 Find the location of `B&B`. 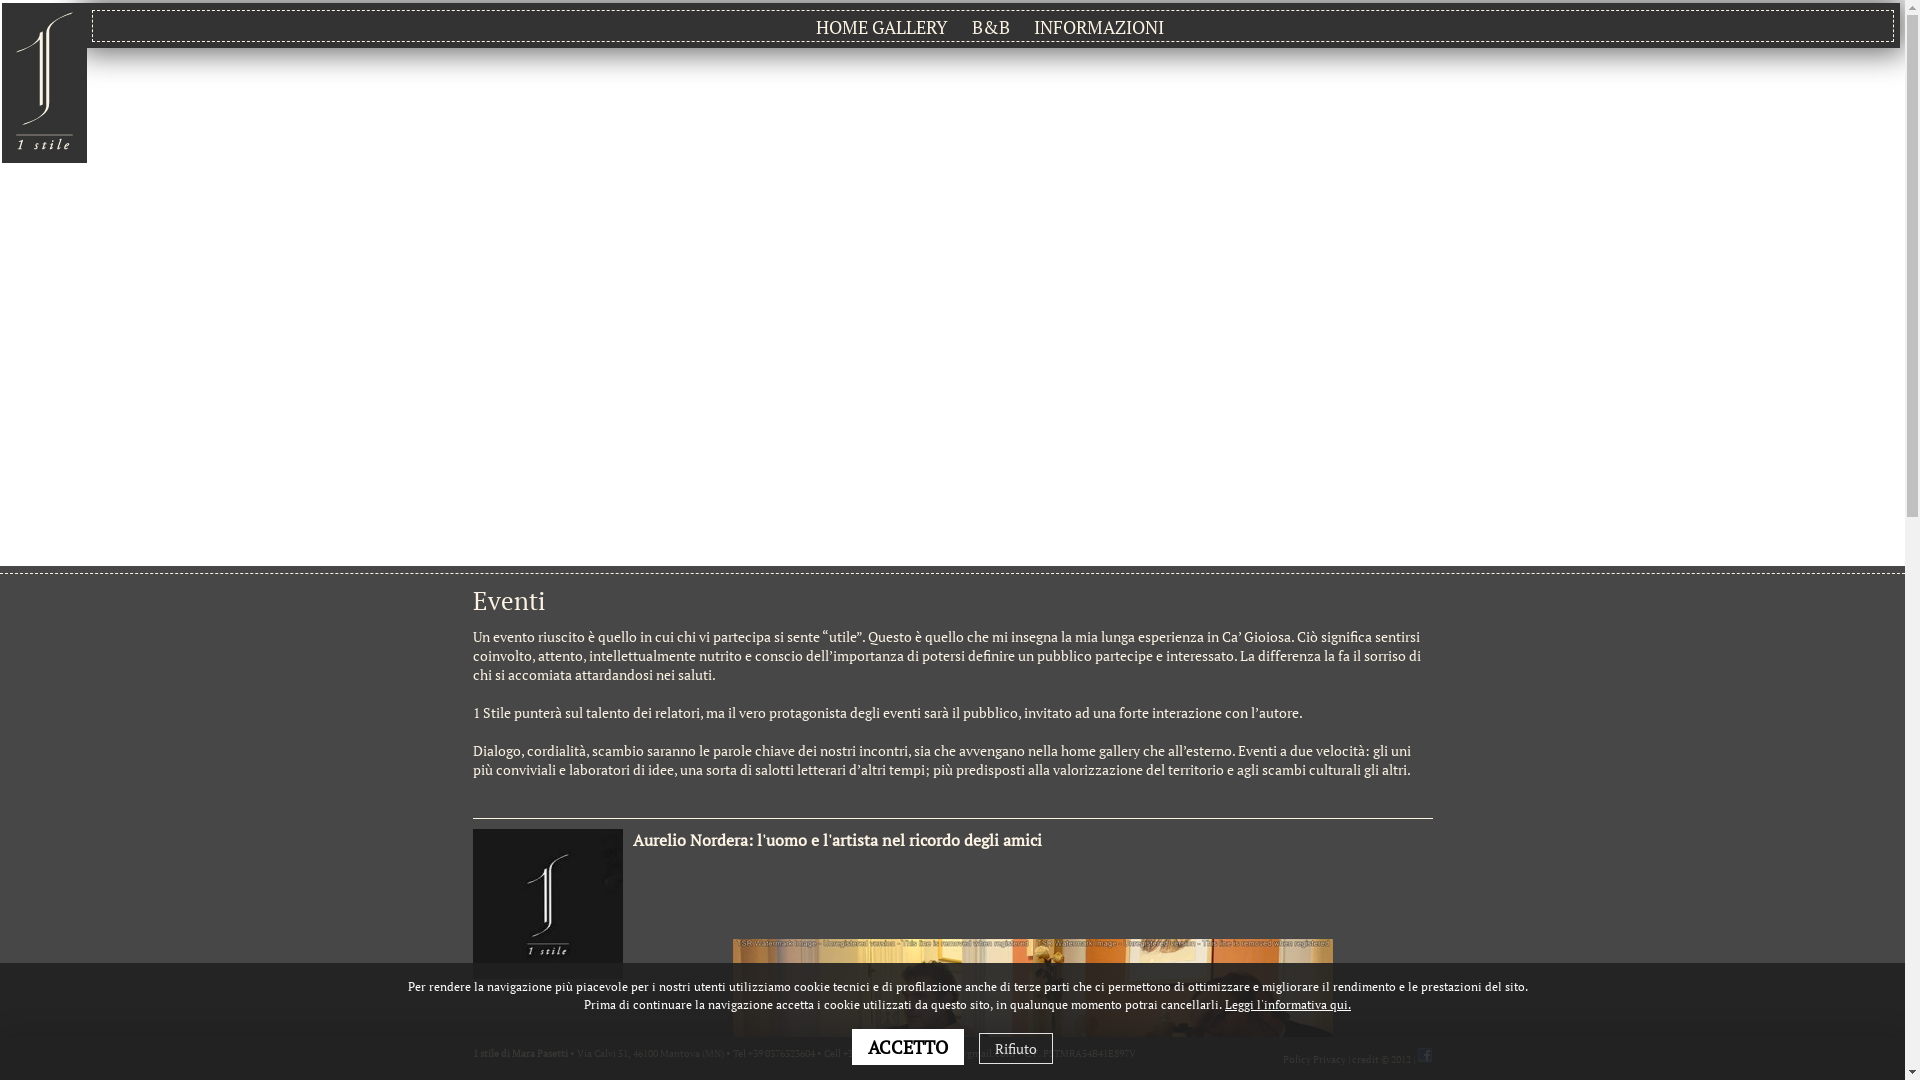

B&B is located at coordinates (990, 26).